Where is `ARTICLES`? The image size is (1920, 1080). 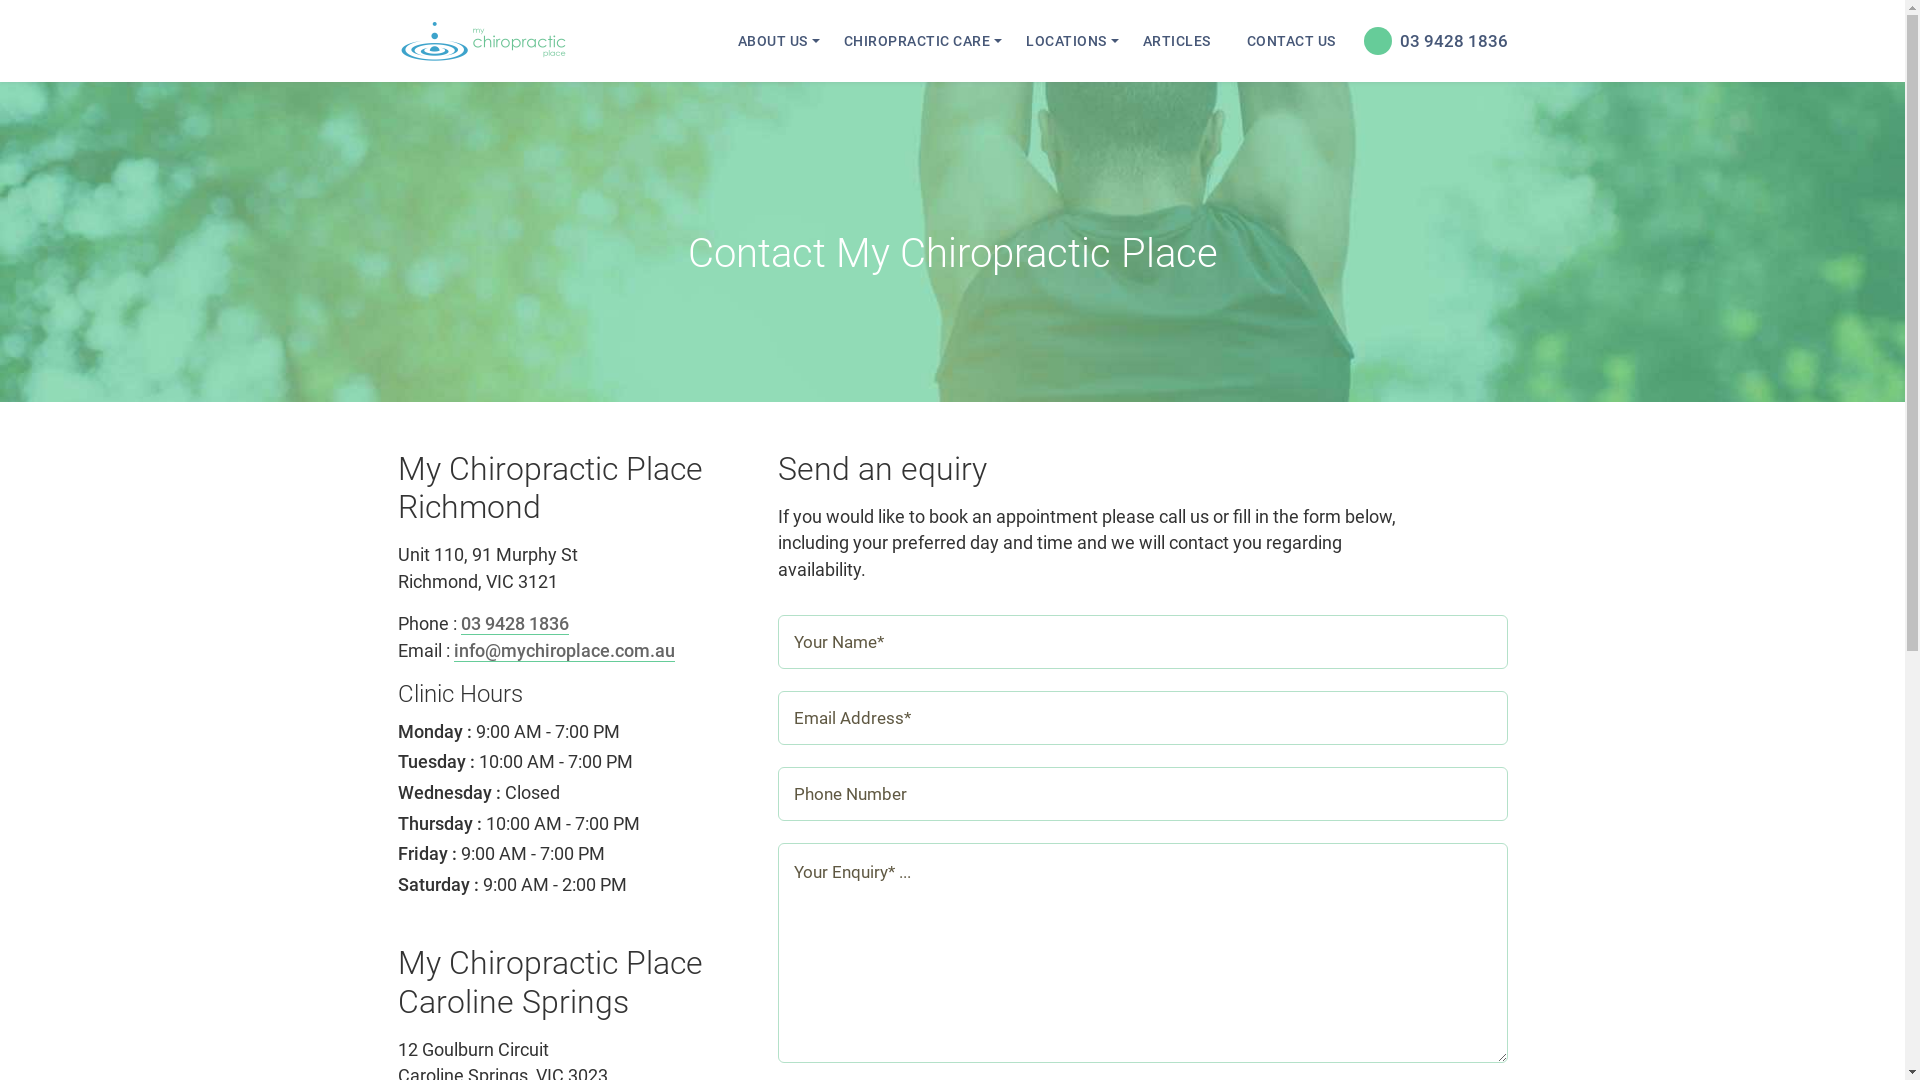
ARTICLES is located at coordinates (1176, 41).